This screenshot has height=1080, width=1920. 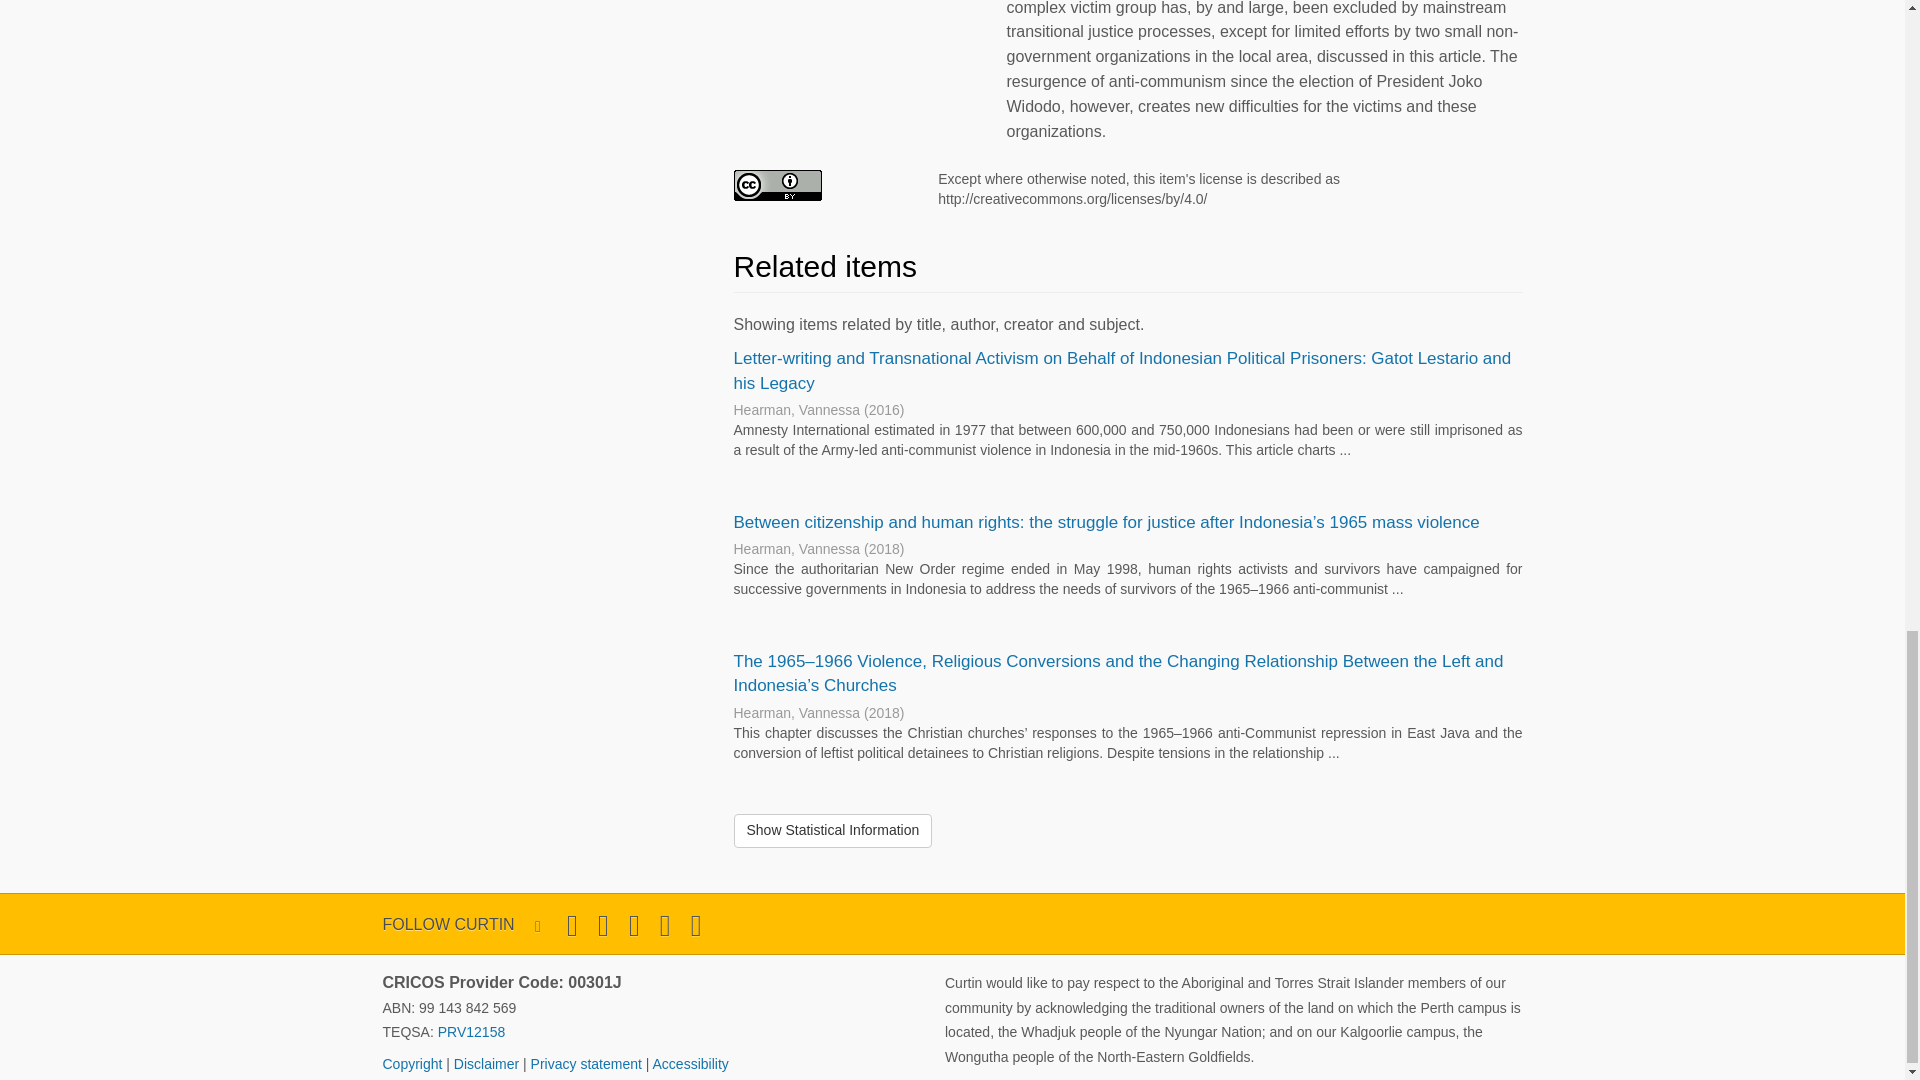 I want to click on Show Statistical Information, so click(x=833, y=830).